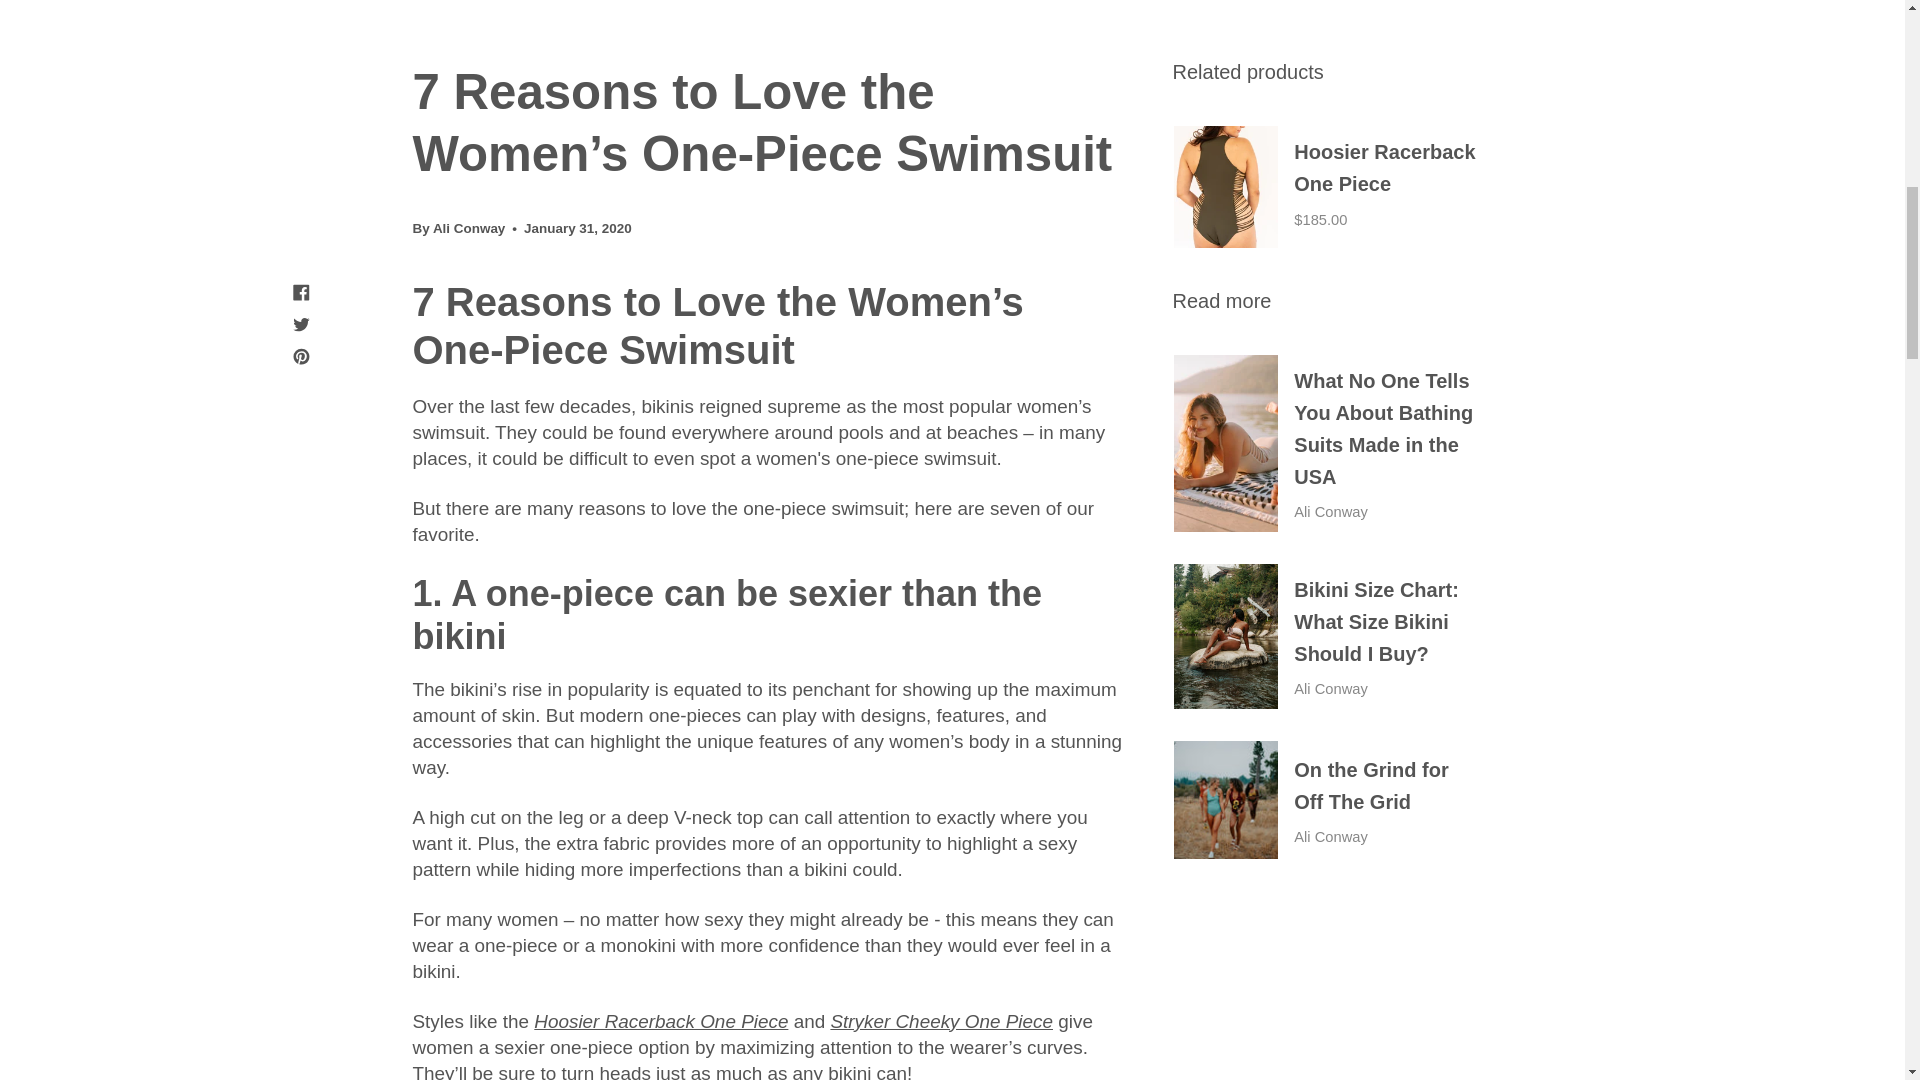  Describe the element at coordinates (660, 1020) in the screenshot. I see `Hoosier Racerback One Piece` at that location.